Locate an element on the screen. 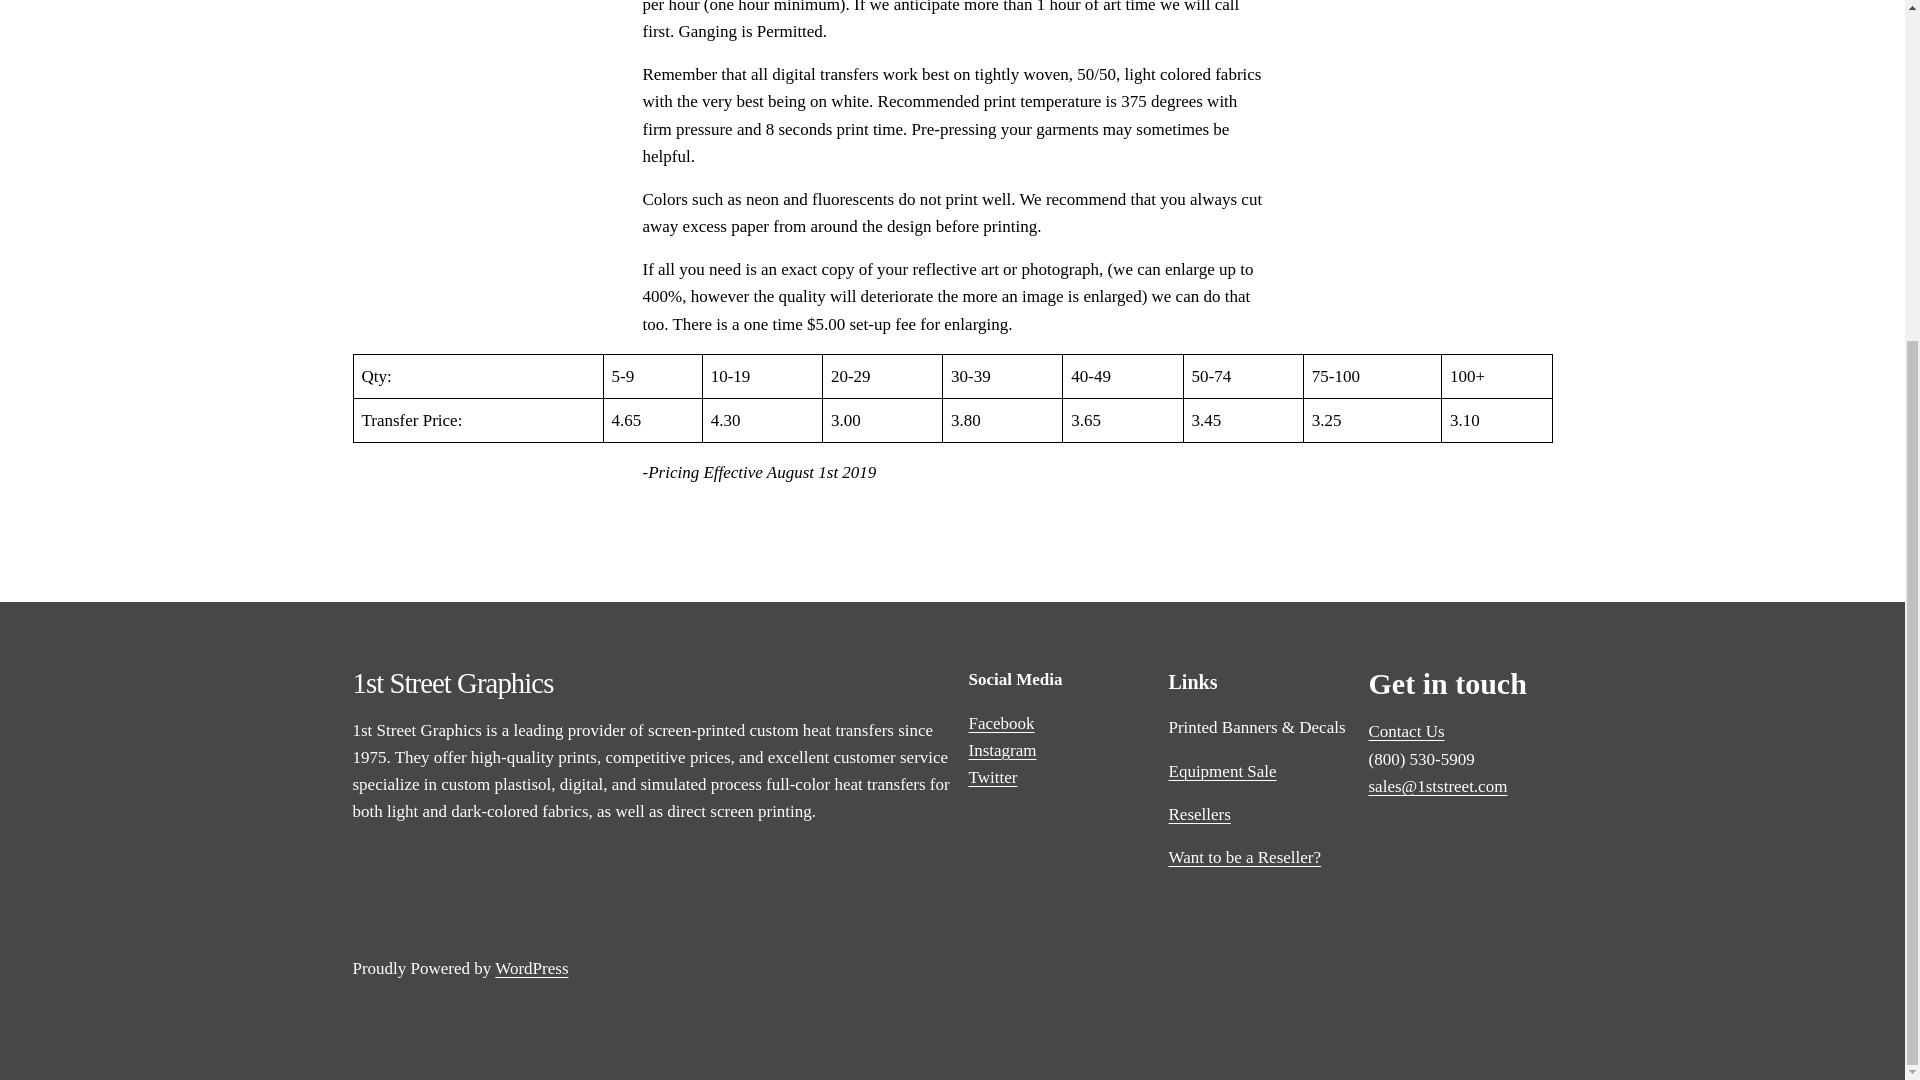 The image size is (1920, 1080). WordPress is located at coordinates (532, 968).